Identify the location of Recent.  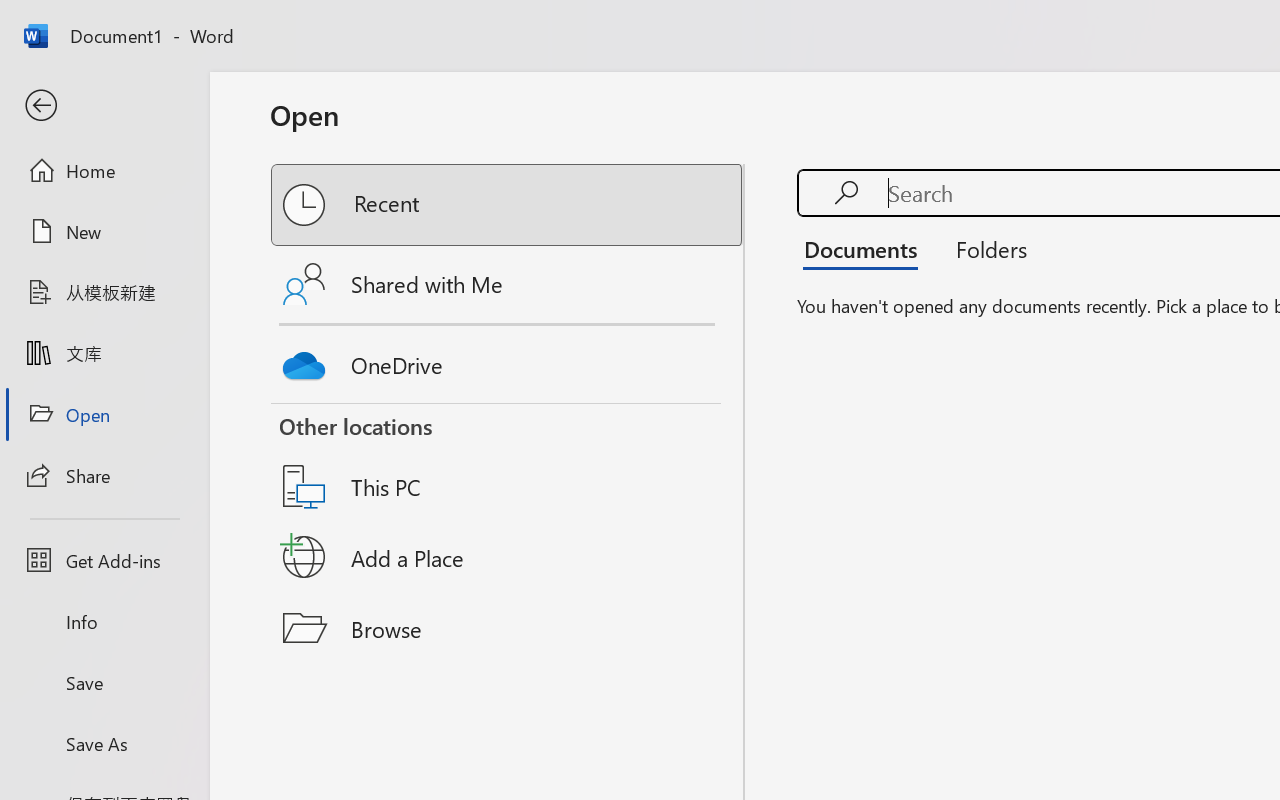
(508, 205).